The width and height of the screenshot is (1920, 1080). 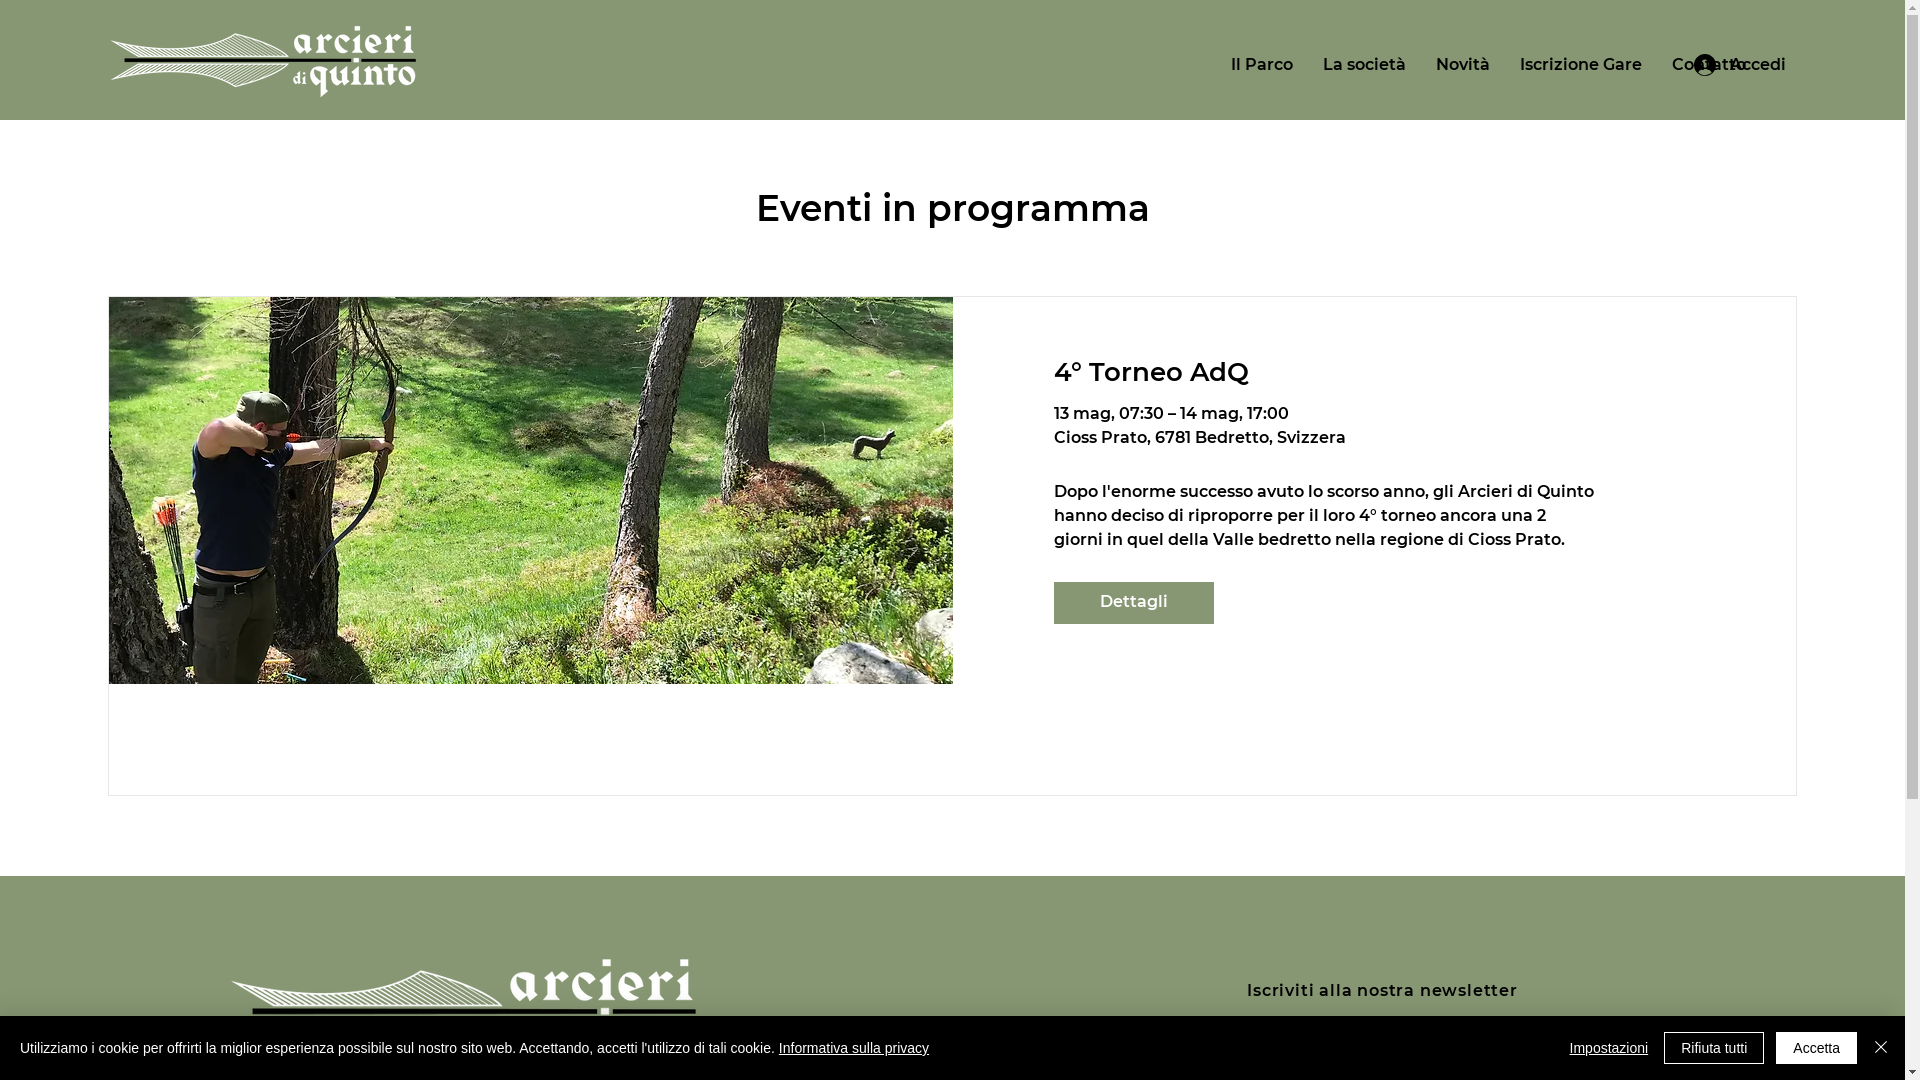 I want to click on Accetta, so click(x=1816, y=1048).